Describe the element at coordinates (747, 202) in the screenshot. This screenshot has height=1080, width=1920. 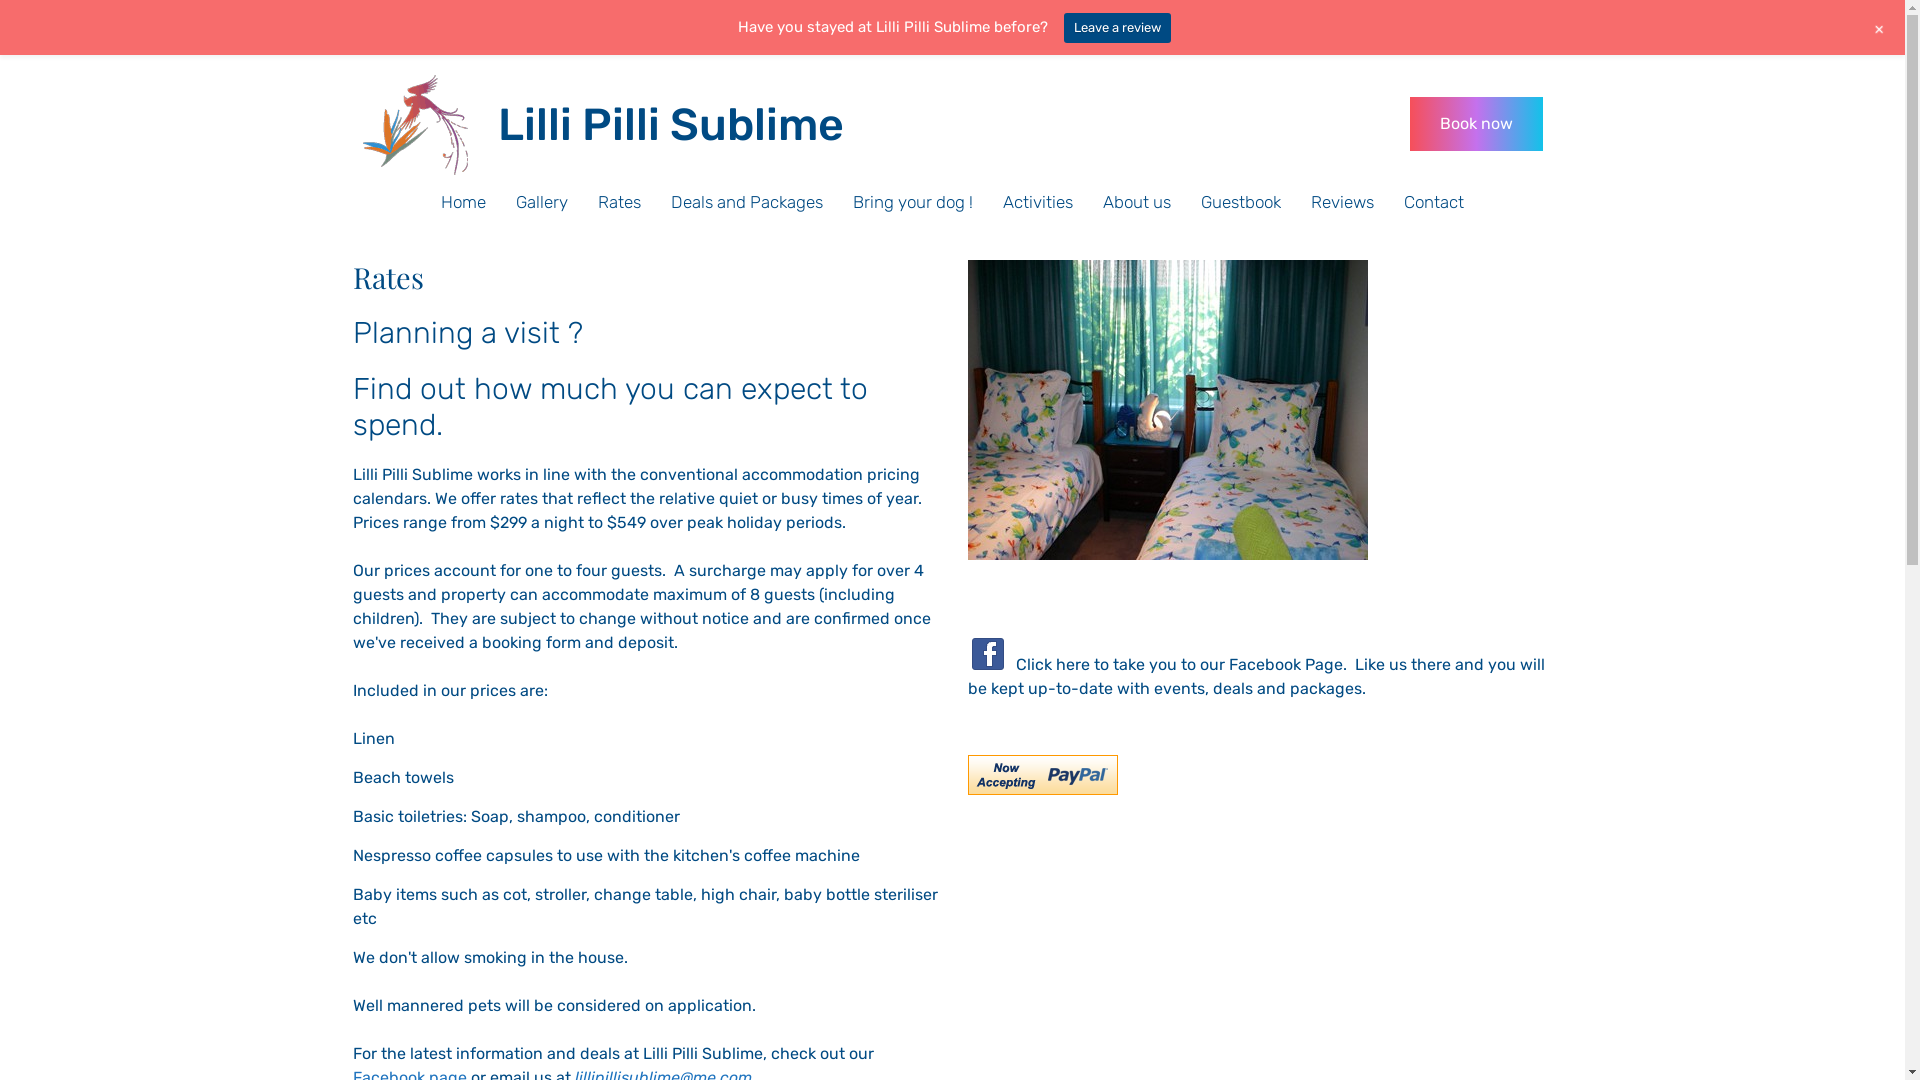
I see `Deals and Packages` at that location.